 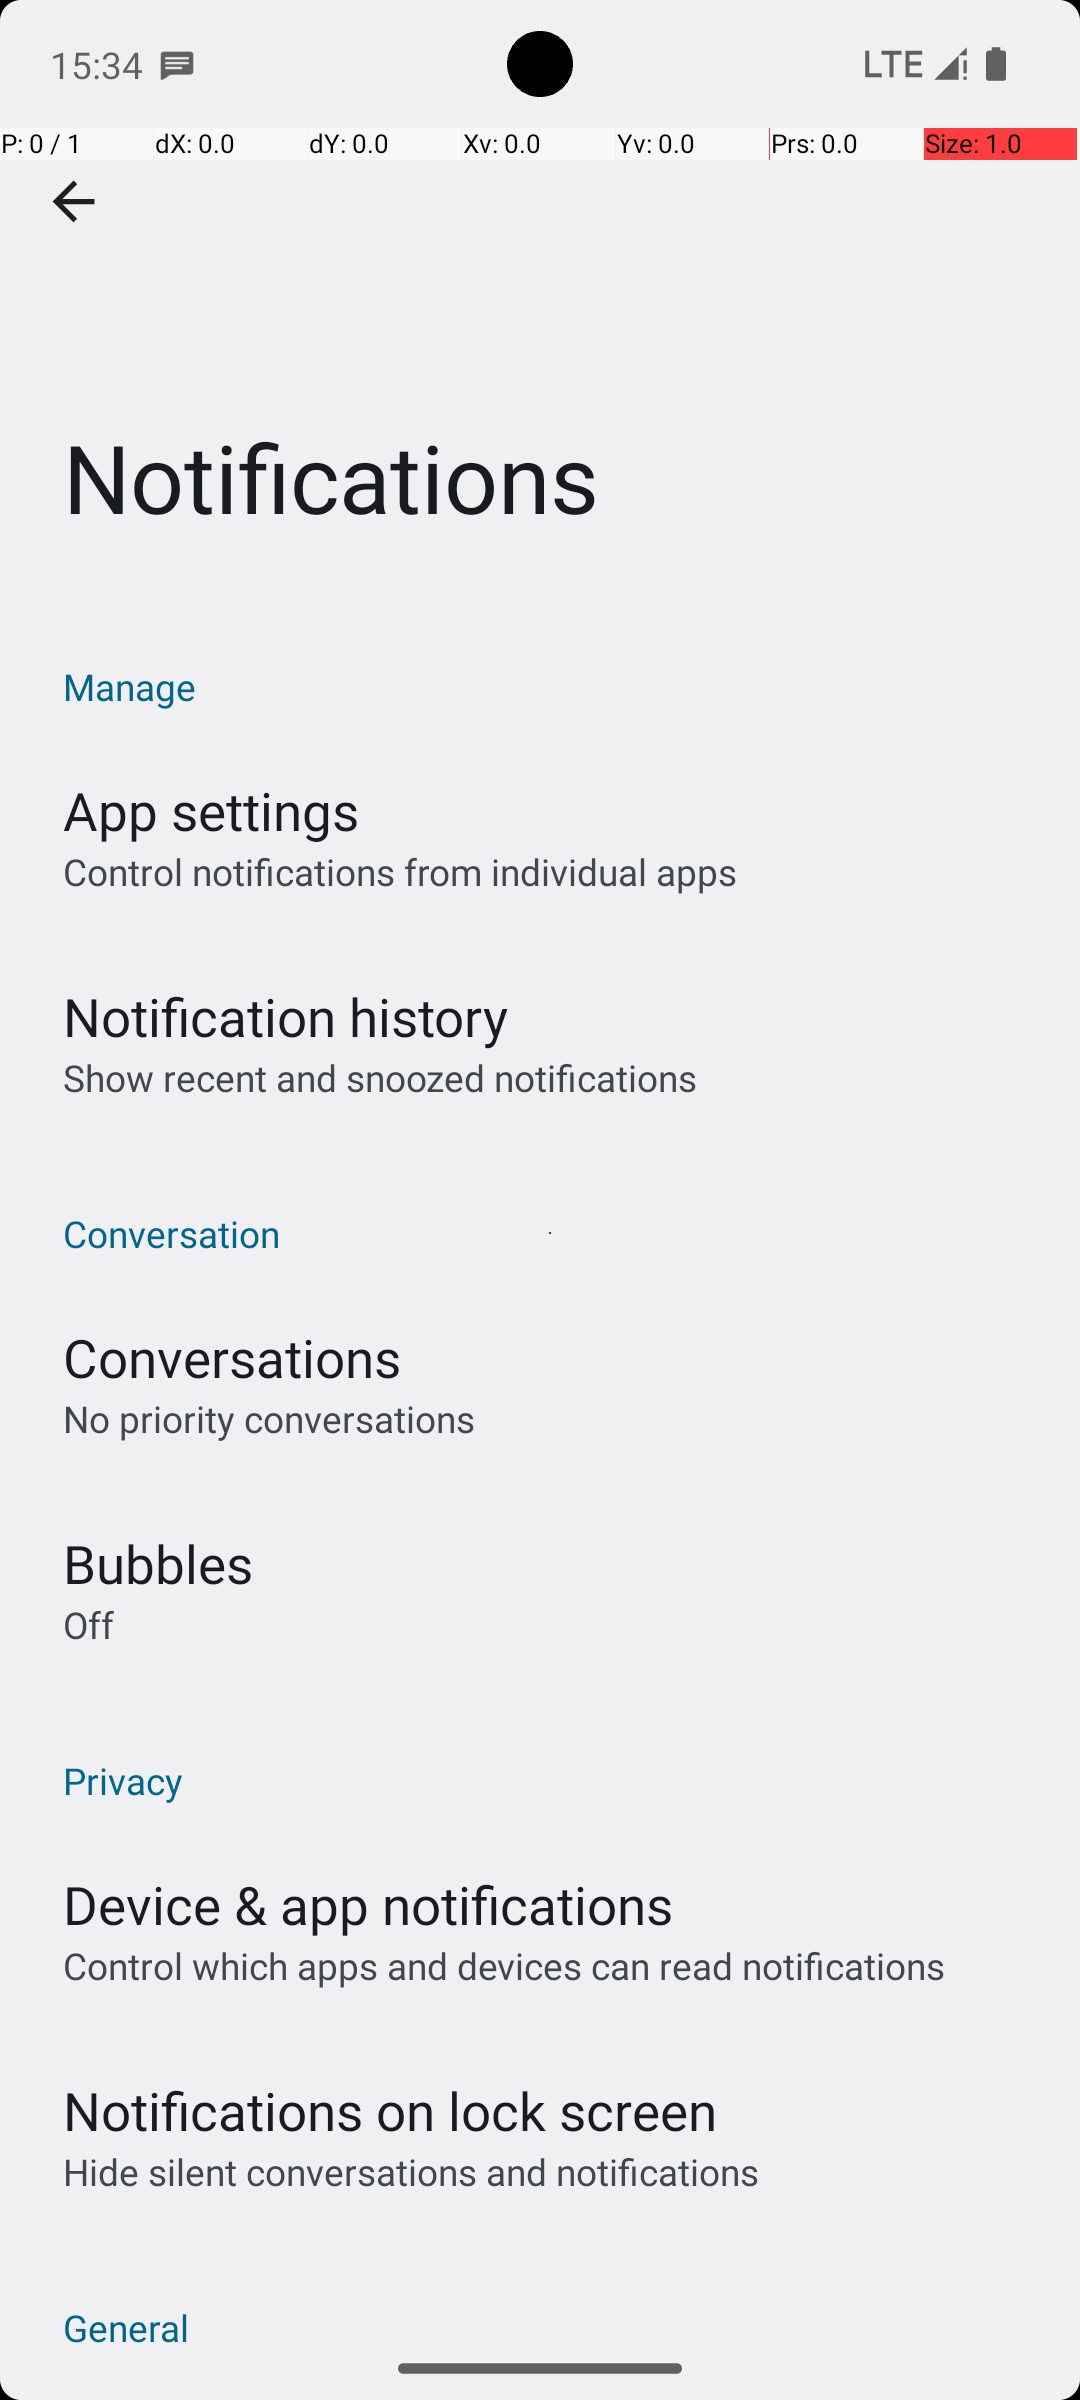 I want to click on Manage, so click(x=550, y=686).